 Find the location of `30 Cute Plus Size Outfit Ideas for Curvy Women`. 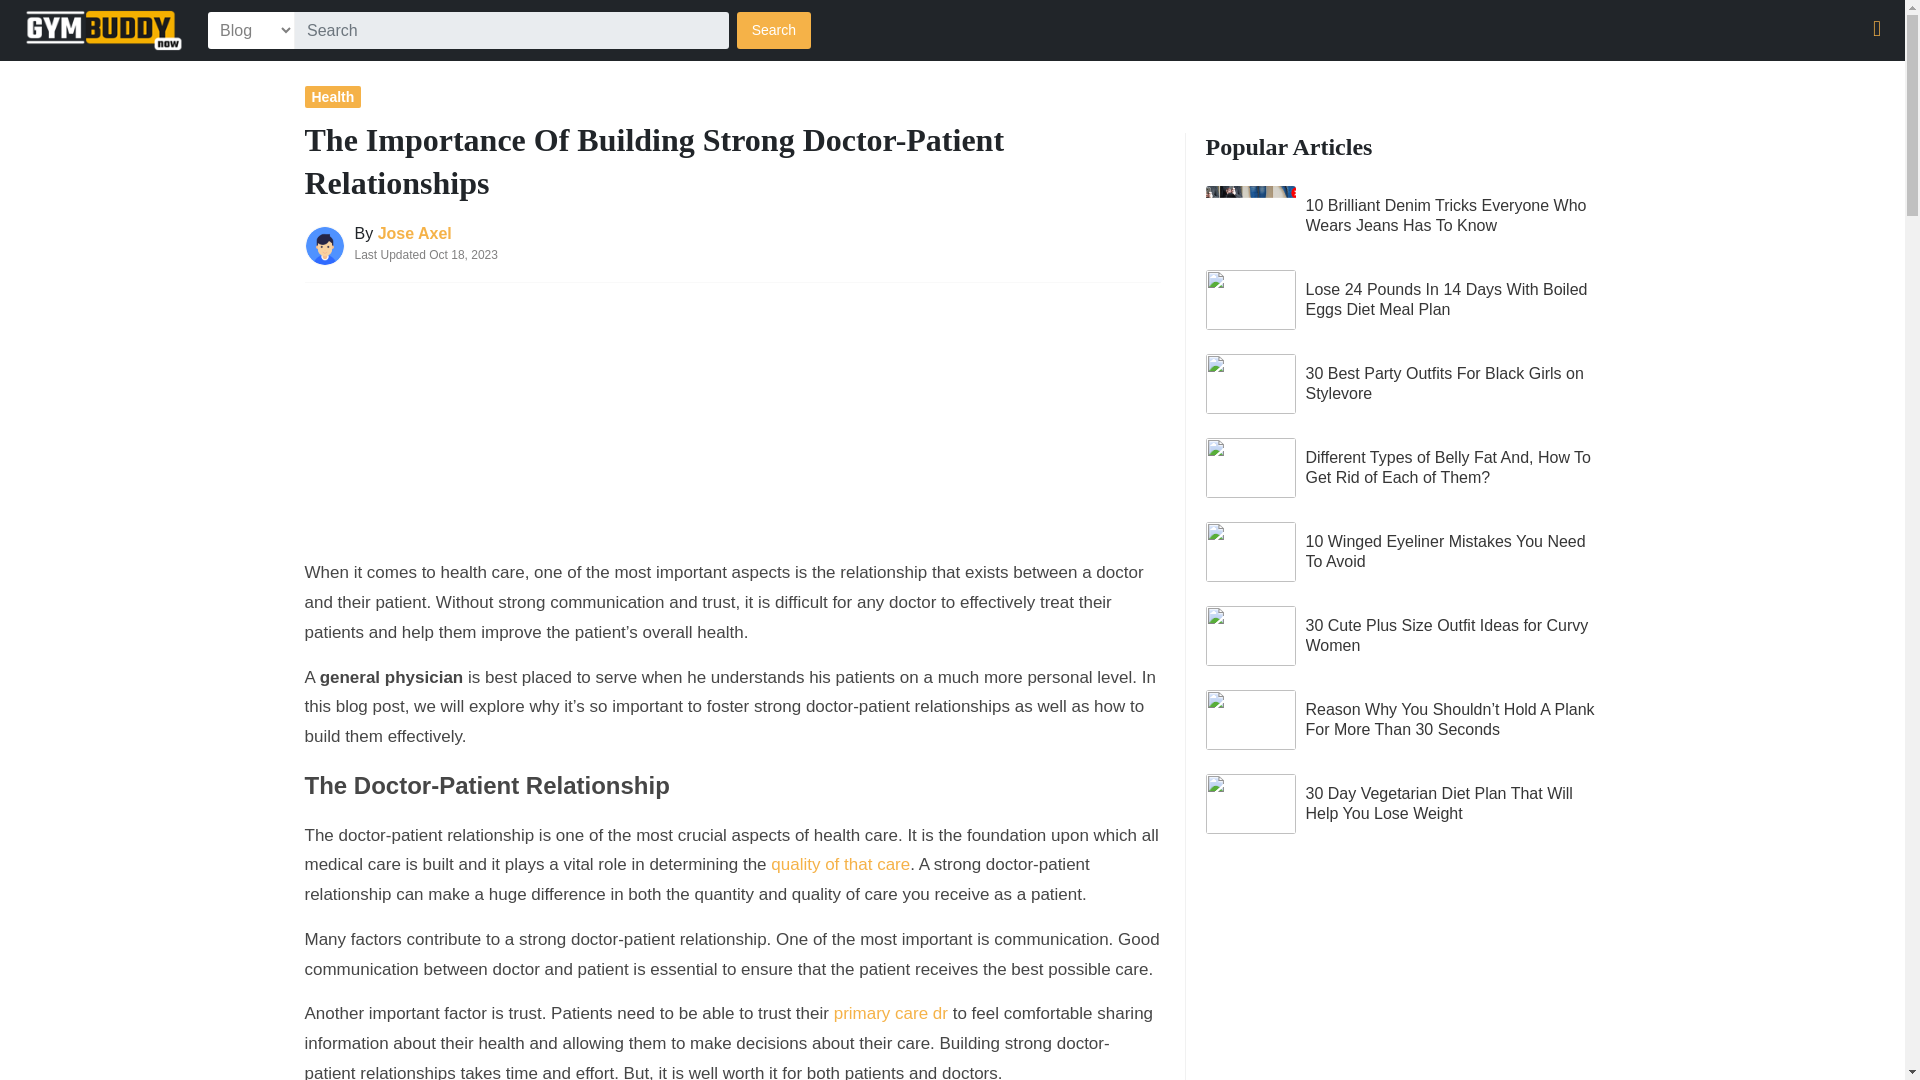

30 Cute Plus Size Outfit Ideas for Curvy Women is located at coordinates (1403, 636).